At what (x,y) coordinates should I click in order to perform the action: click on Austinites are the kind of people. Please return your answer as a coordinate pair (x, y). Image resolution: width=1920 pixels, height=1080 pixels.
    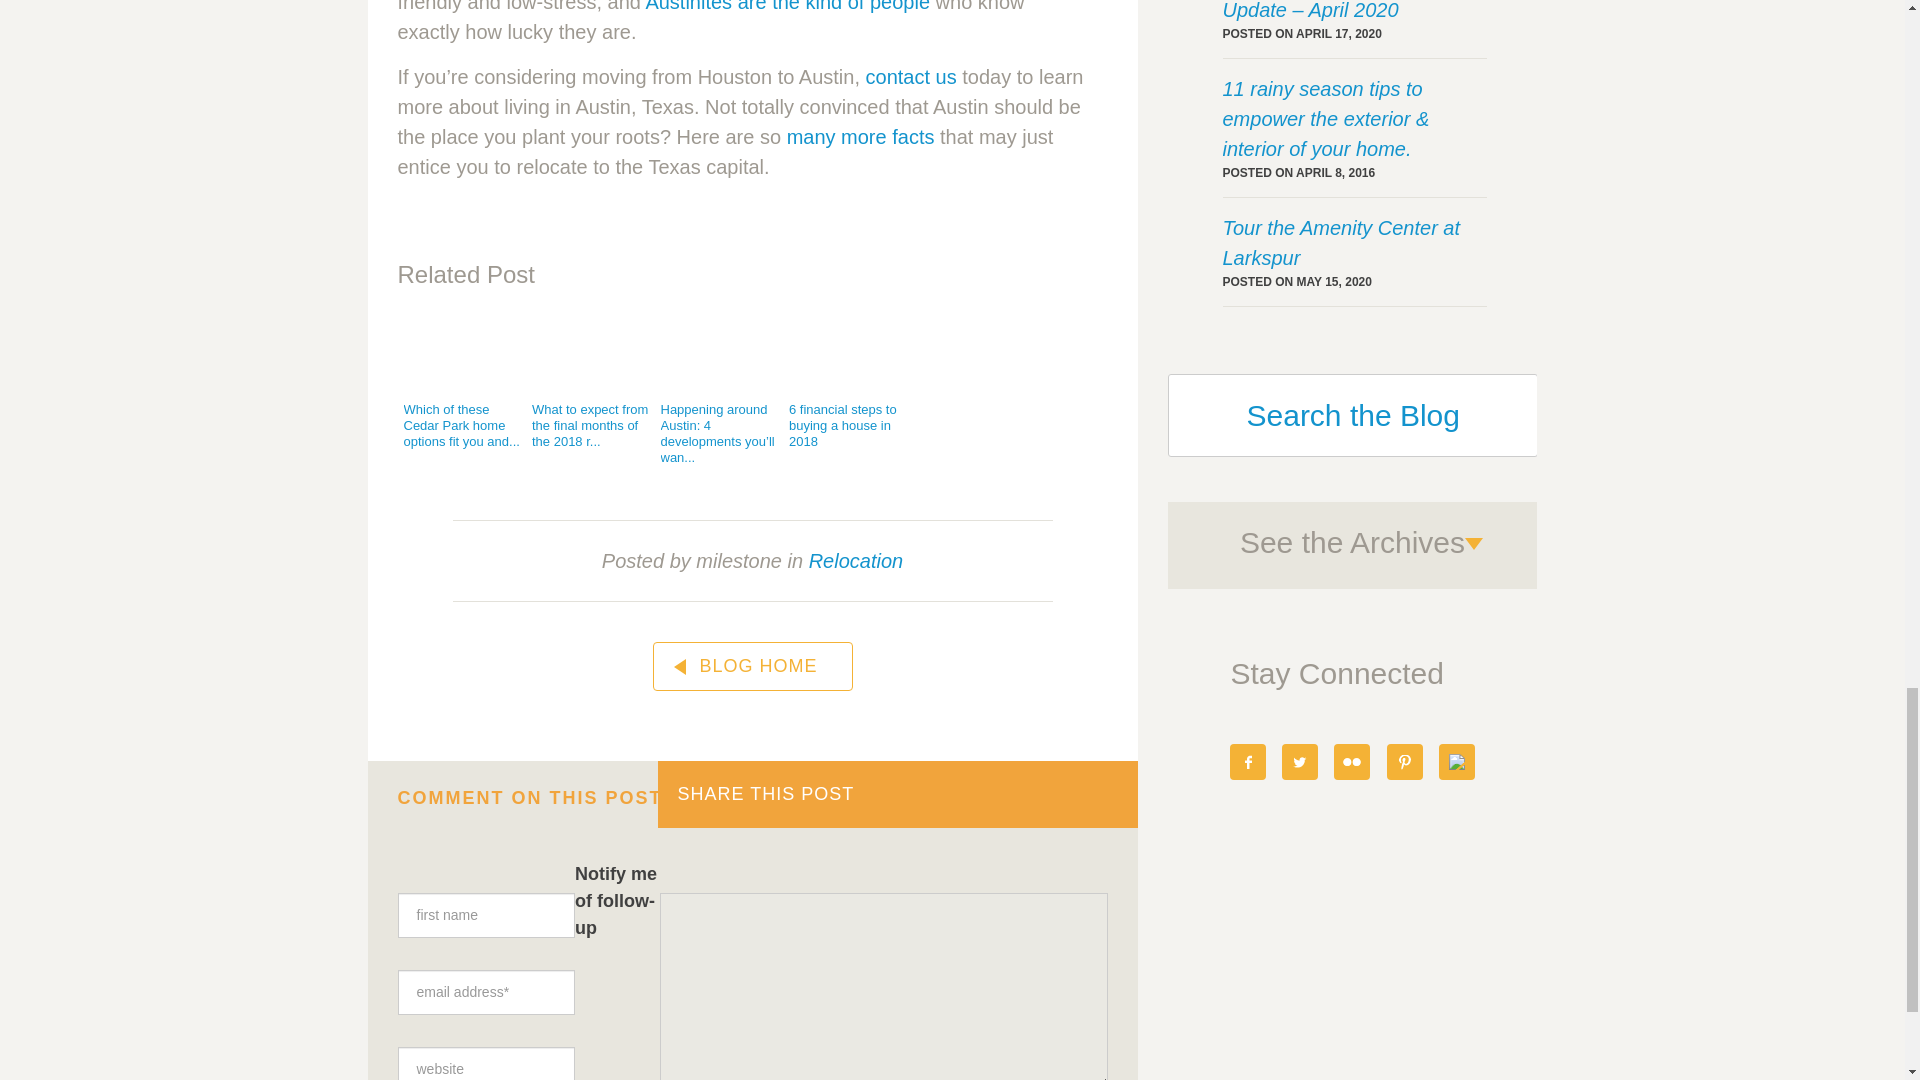
    Looking at the image, I should click on (787, 6).